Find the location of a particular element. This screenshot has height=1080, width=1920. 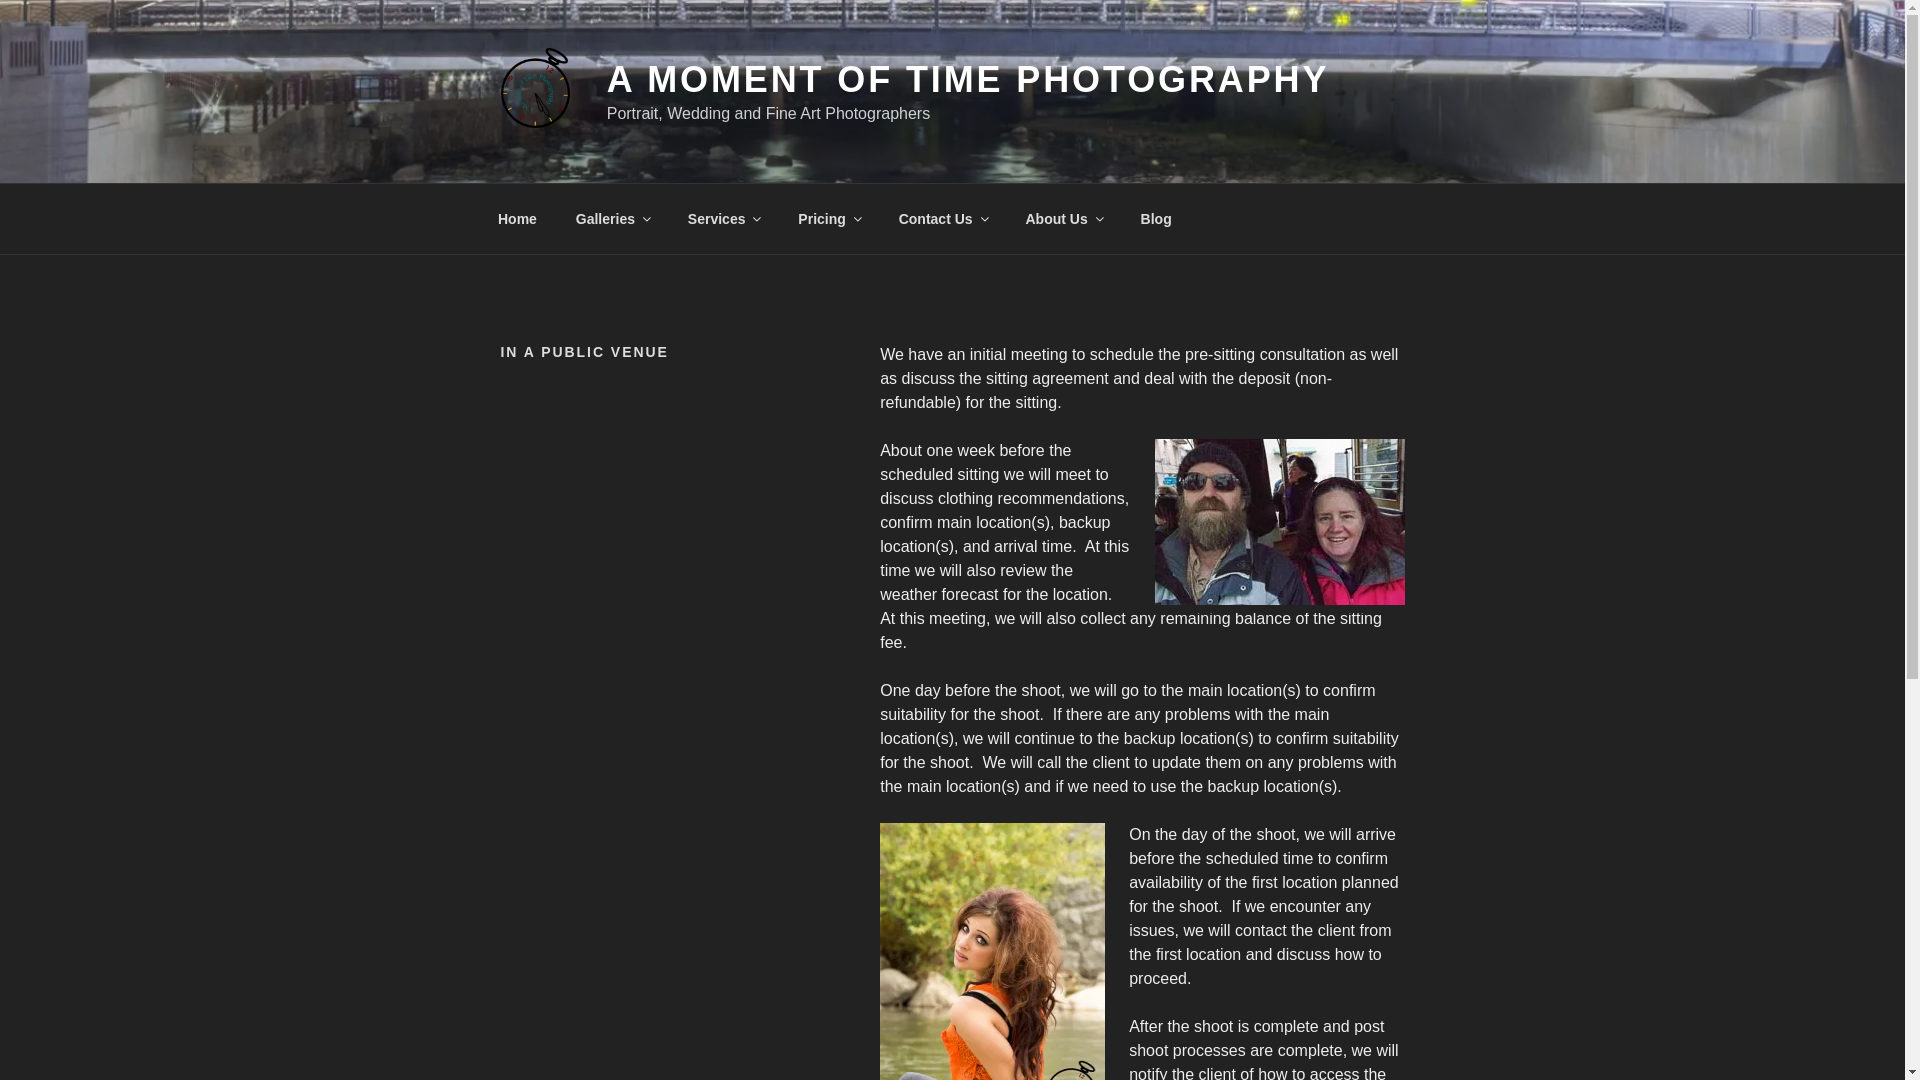

Contact Us is located at coordinates (942, 218).